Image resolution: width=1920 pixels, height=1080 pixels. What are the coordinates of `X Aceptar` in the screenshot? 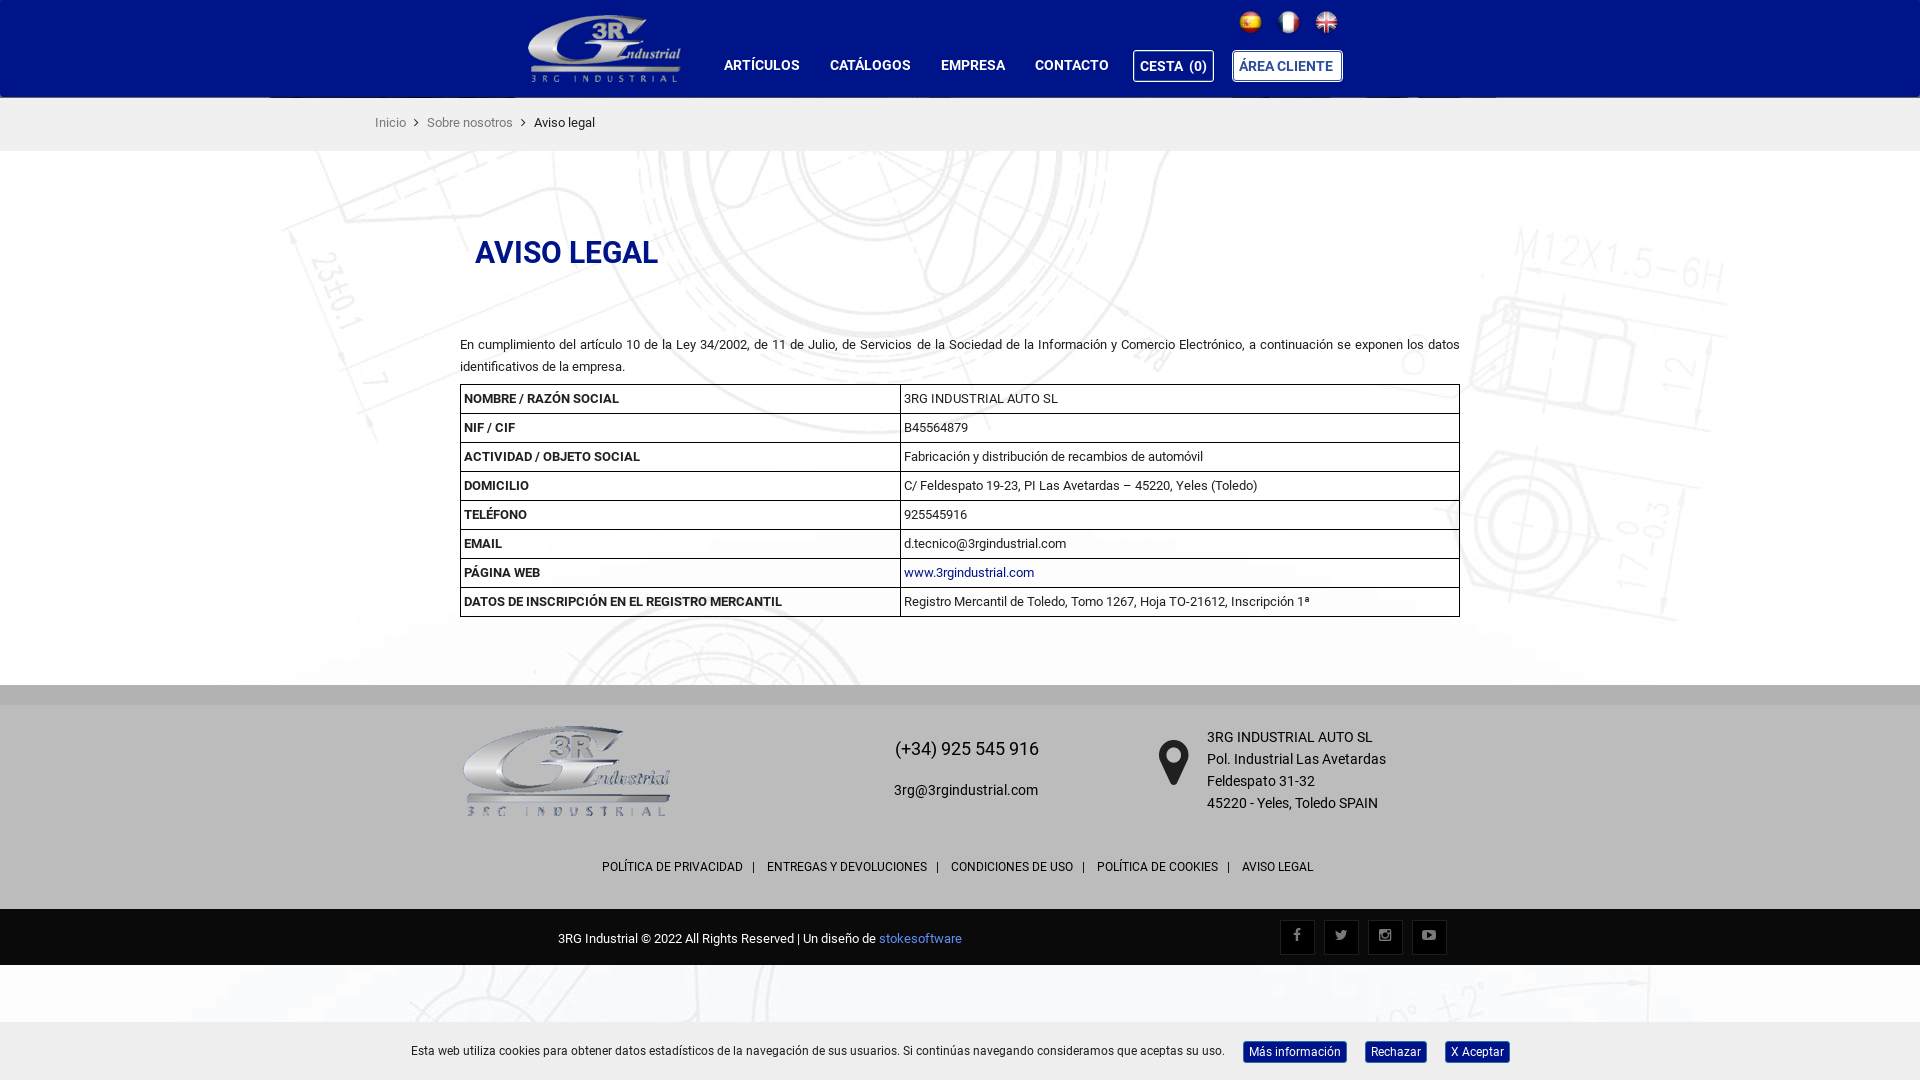 It's located at (1476, 1052).